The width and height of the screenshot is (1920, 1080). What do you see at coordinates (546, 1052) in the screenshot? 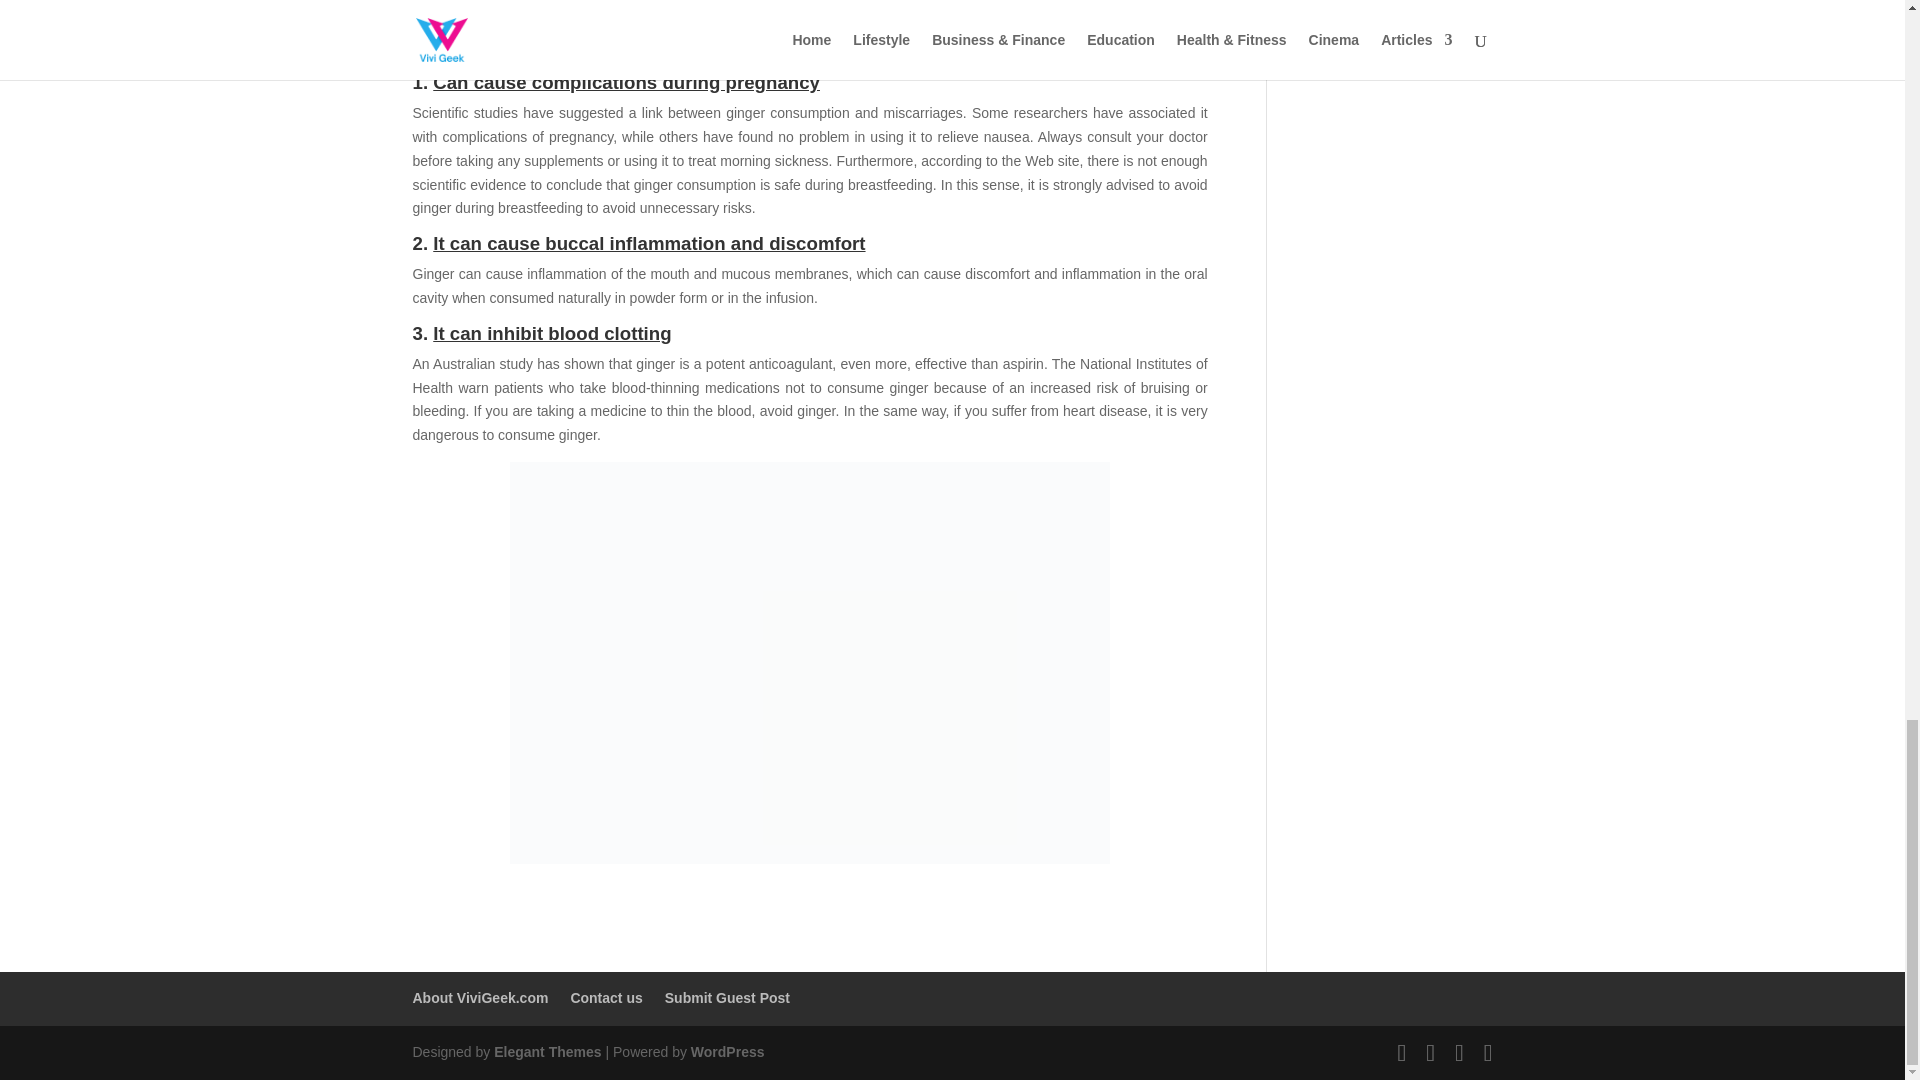
I see `Elegant Themes` at bounding box center [546, 1052].